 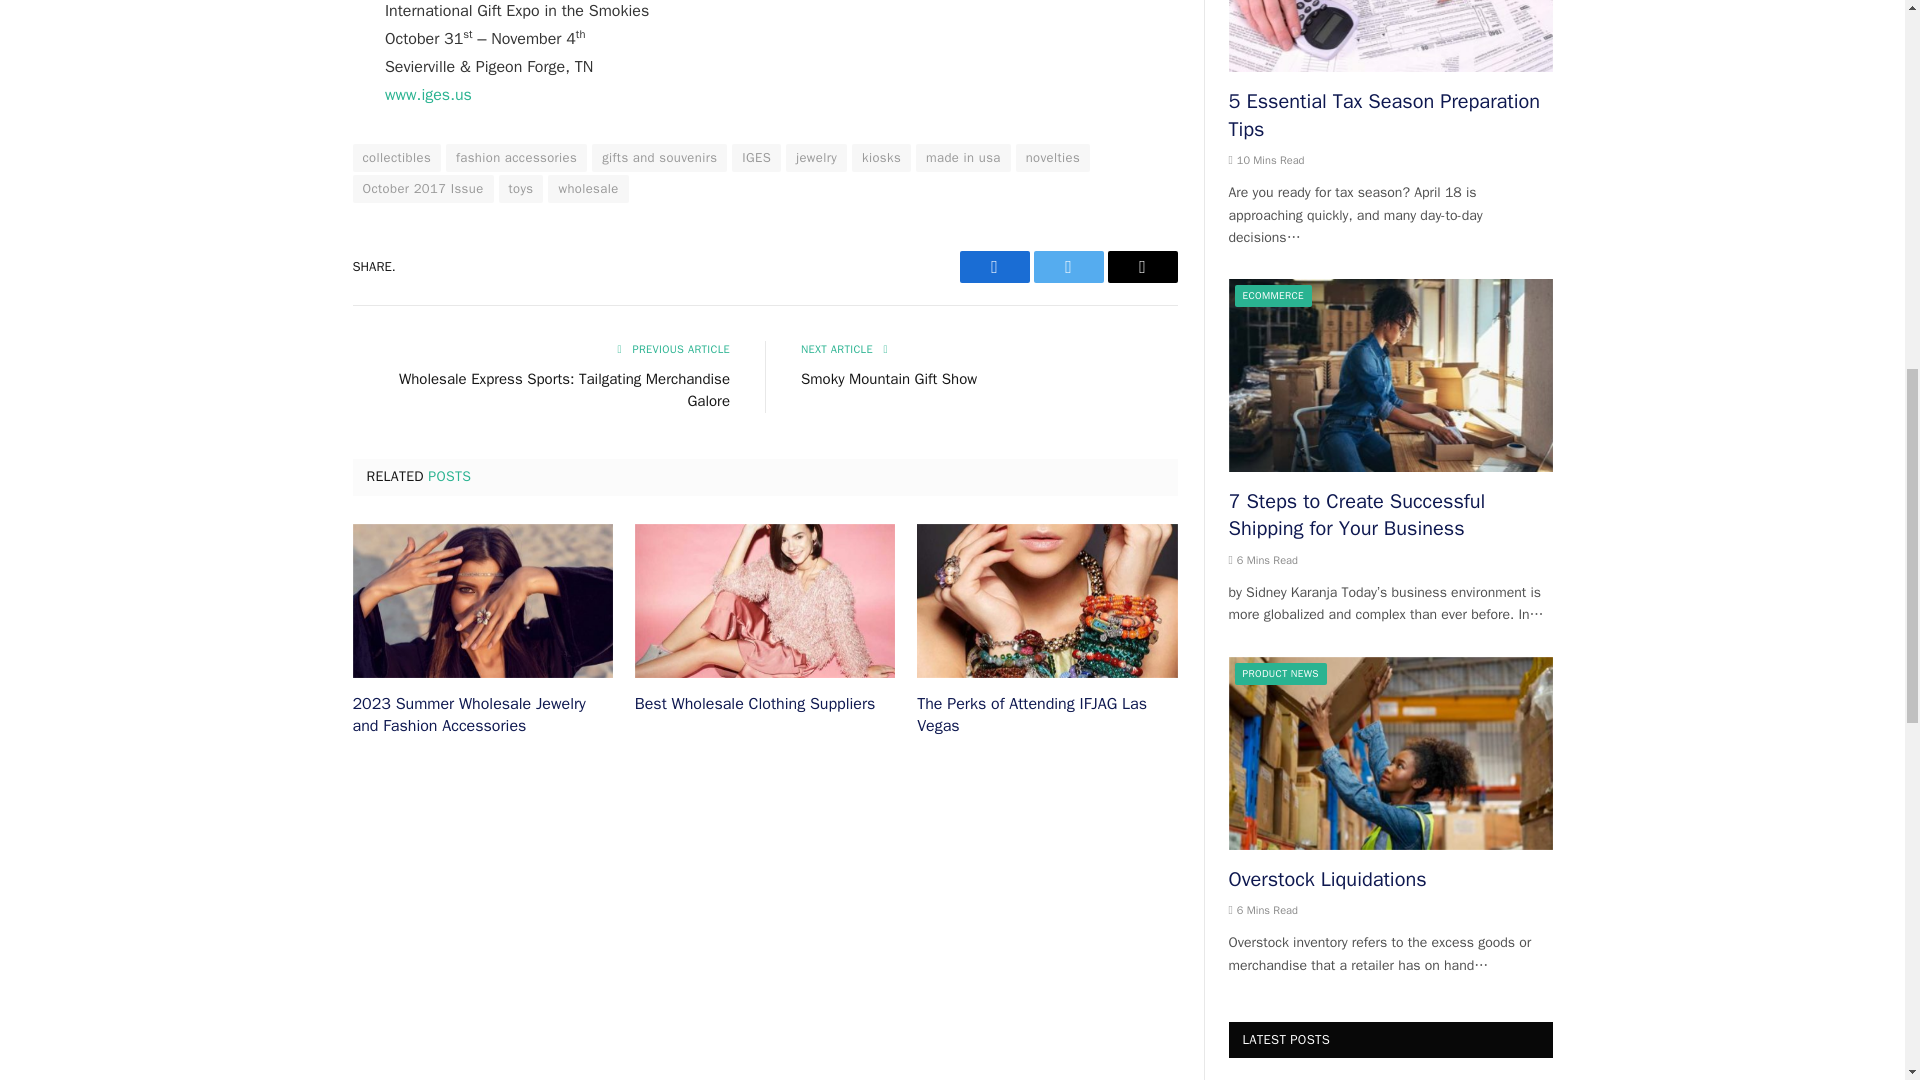 What do you see at coordinates (482, 601) in the screenshot?
I see `2023 Summer Wholesale Jewelry and Fashion Accessories` at bounding box center [482, 601].